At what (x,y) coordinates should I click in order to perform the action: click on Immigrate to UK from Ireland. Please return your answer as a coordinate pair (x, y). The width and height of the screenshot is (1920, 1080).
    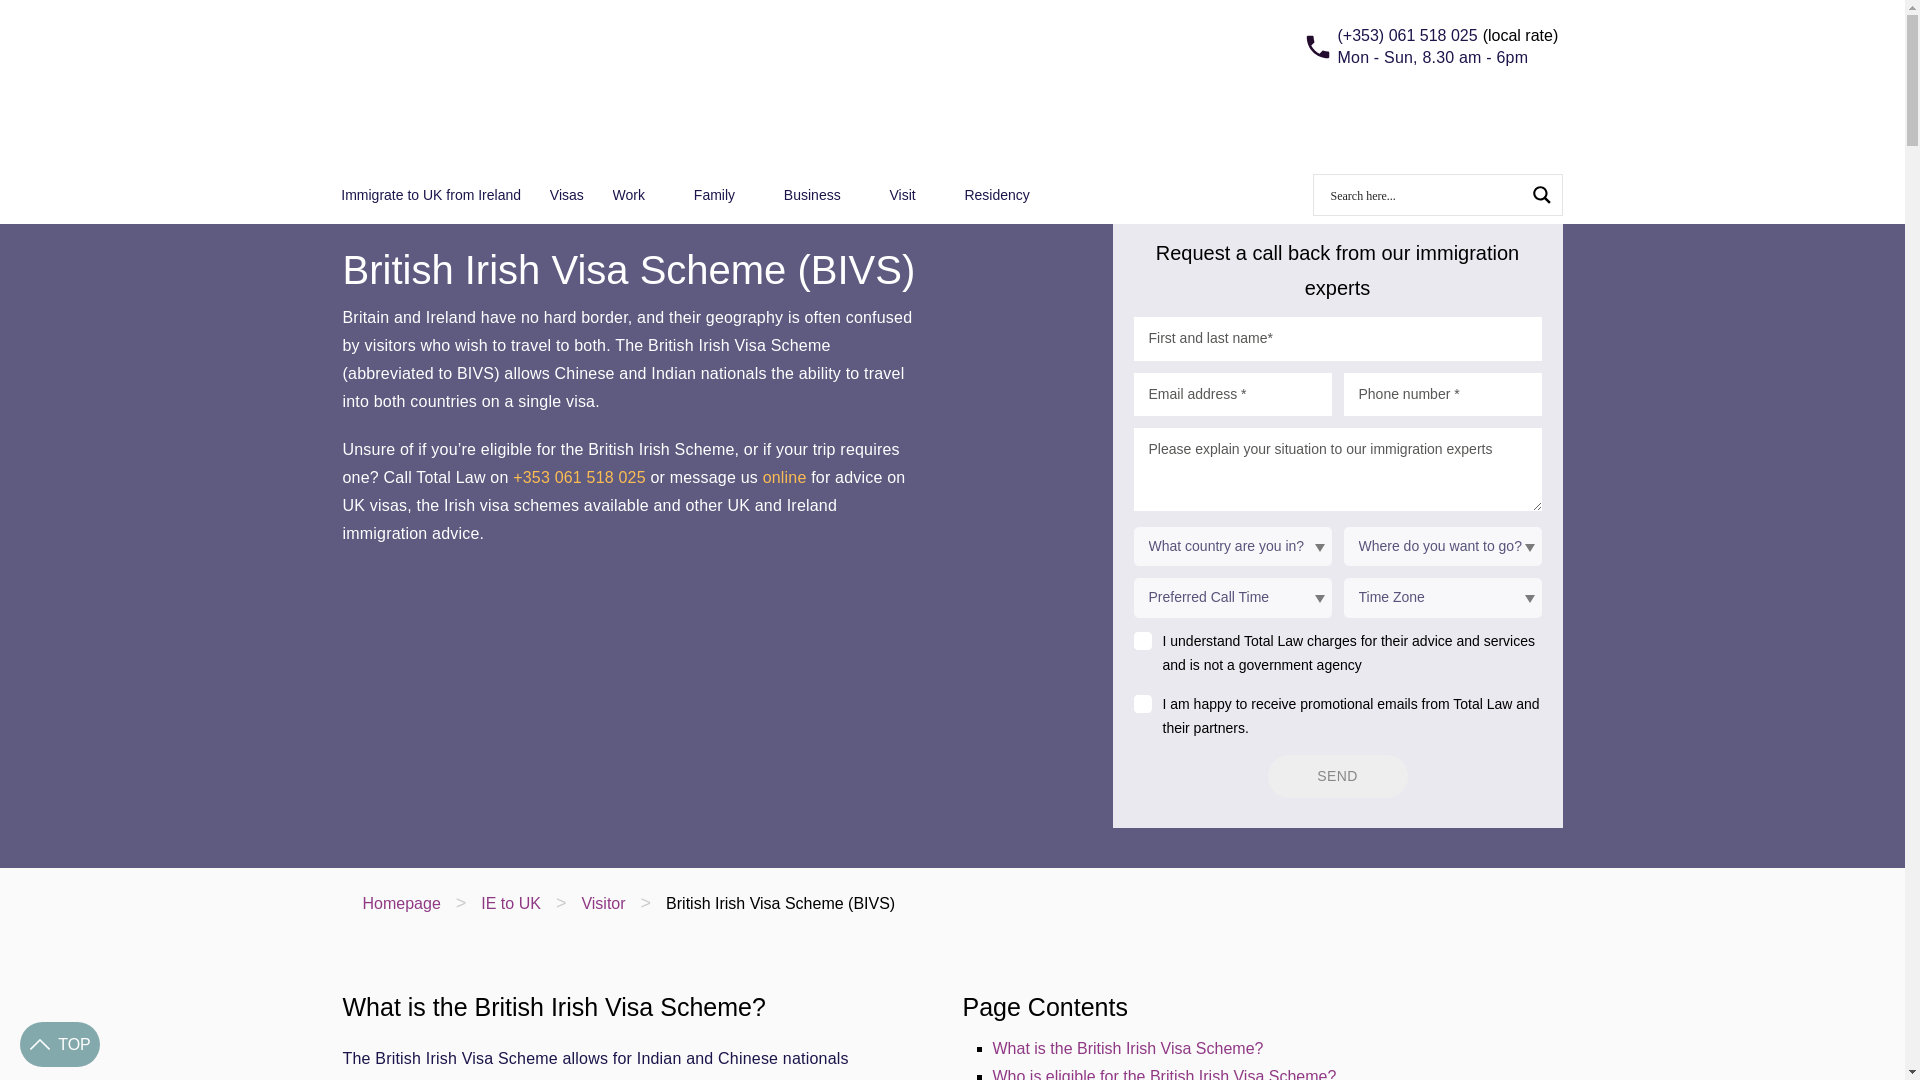
    Looking at the image, I should click on (430, 194).